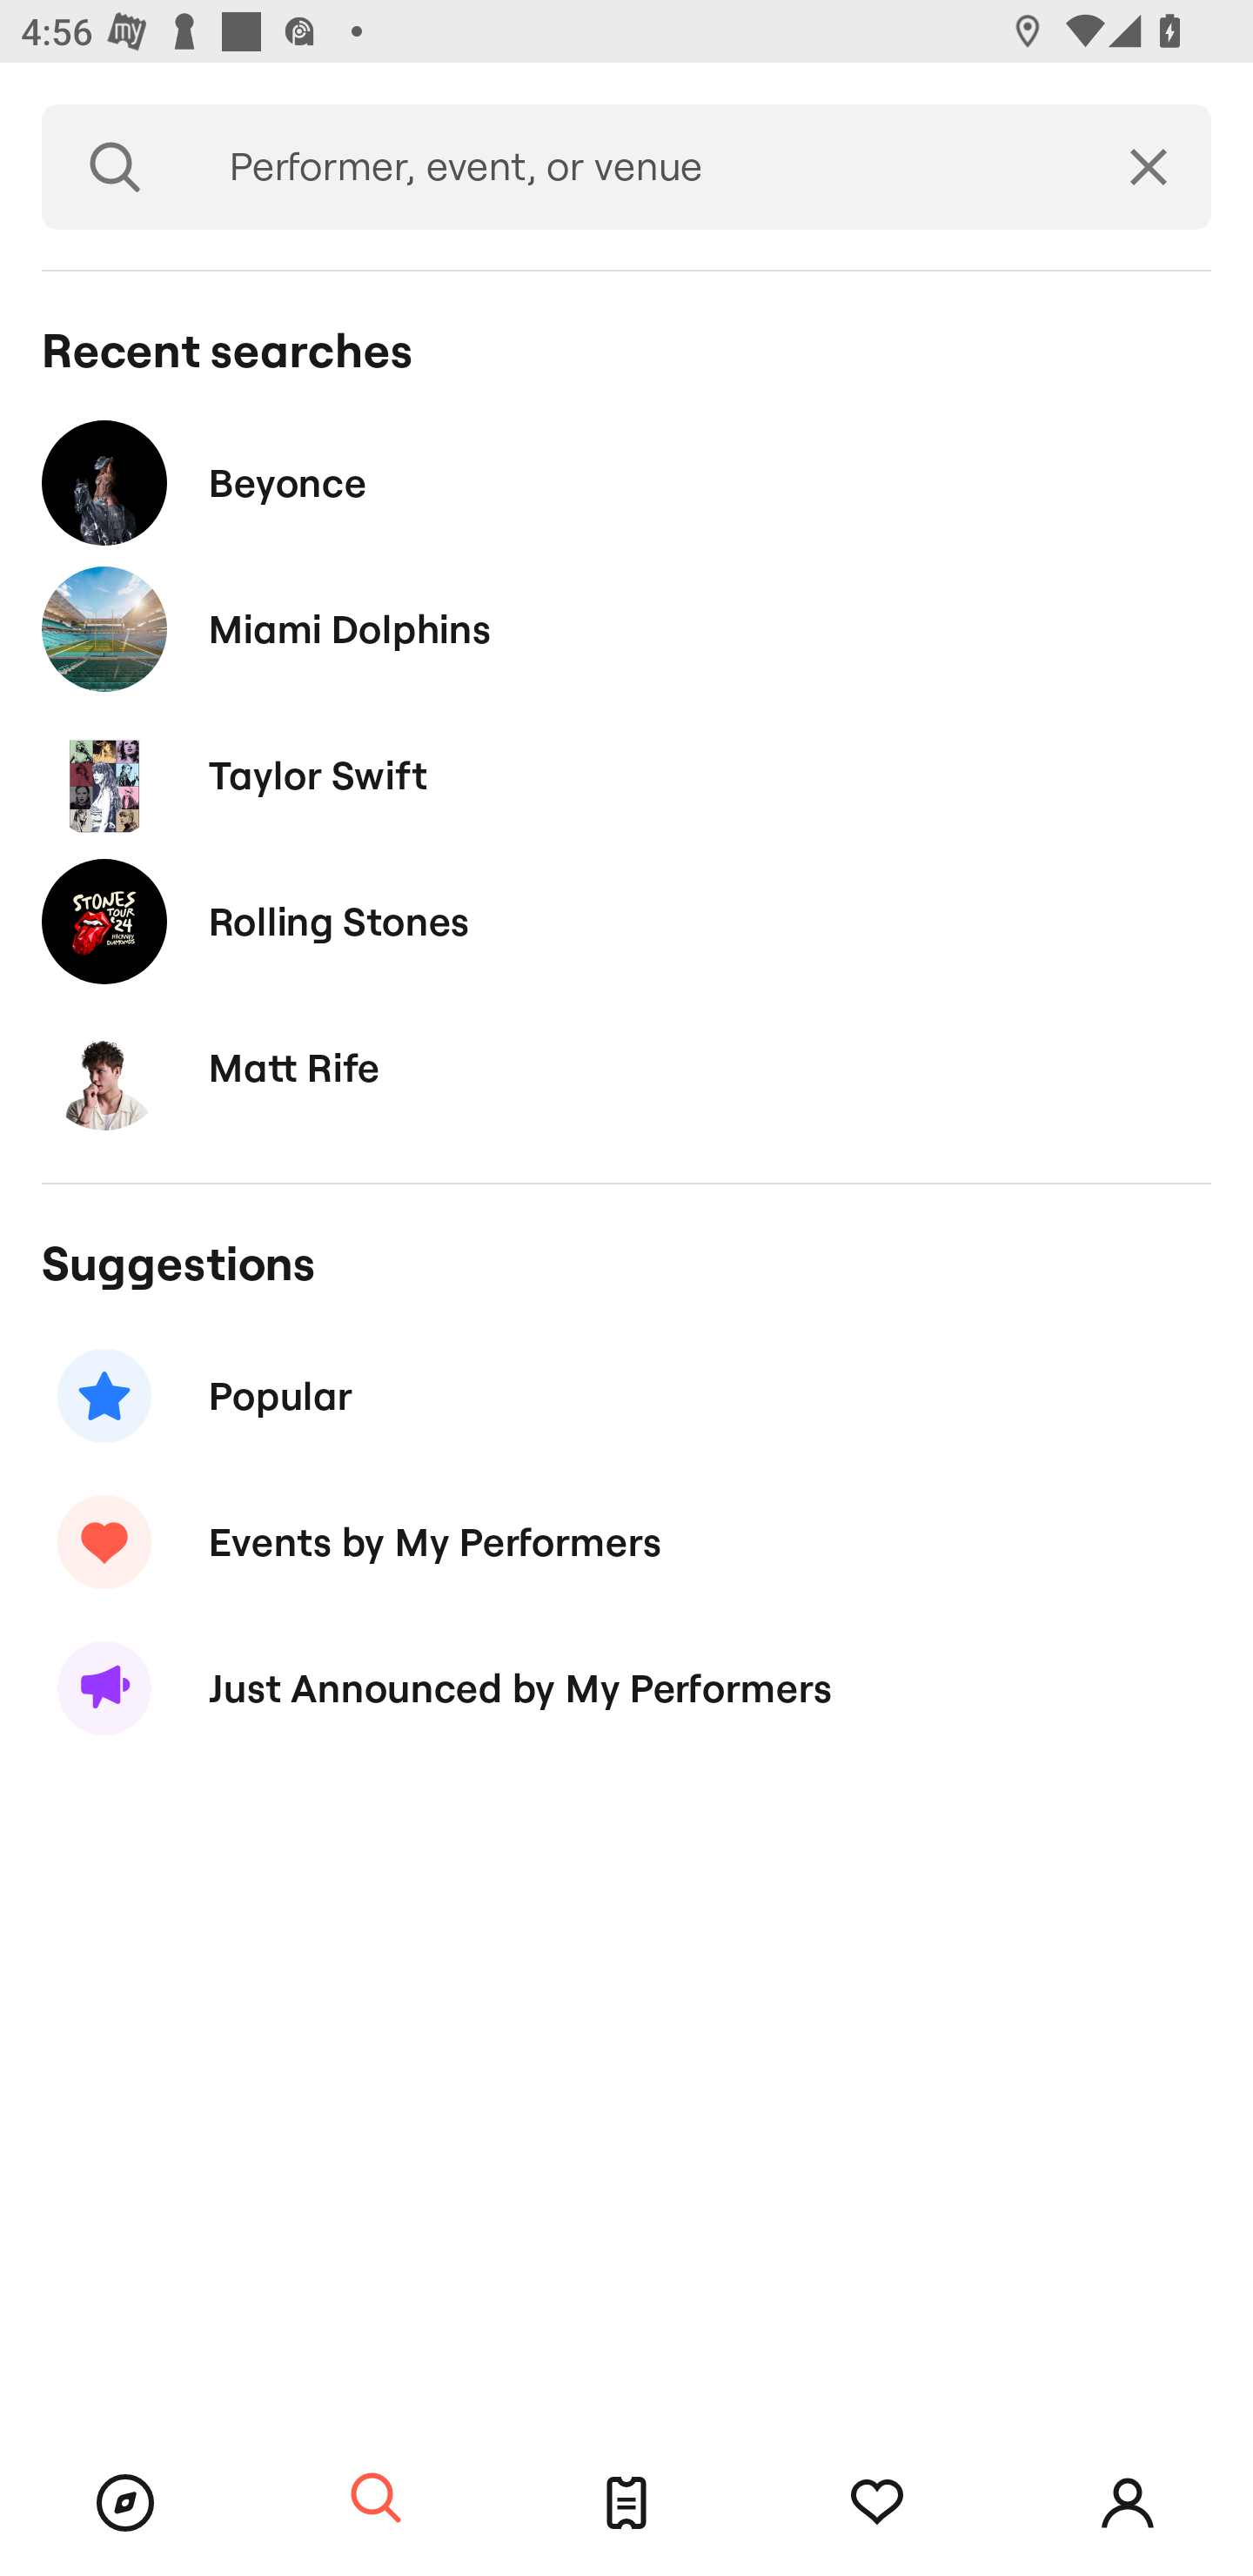 The image size is (1253, 2576). Describe the element at coordinates (877, 2503) in the screenshot. I see `Tracking` at that location.